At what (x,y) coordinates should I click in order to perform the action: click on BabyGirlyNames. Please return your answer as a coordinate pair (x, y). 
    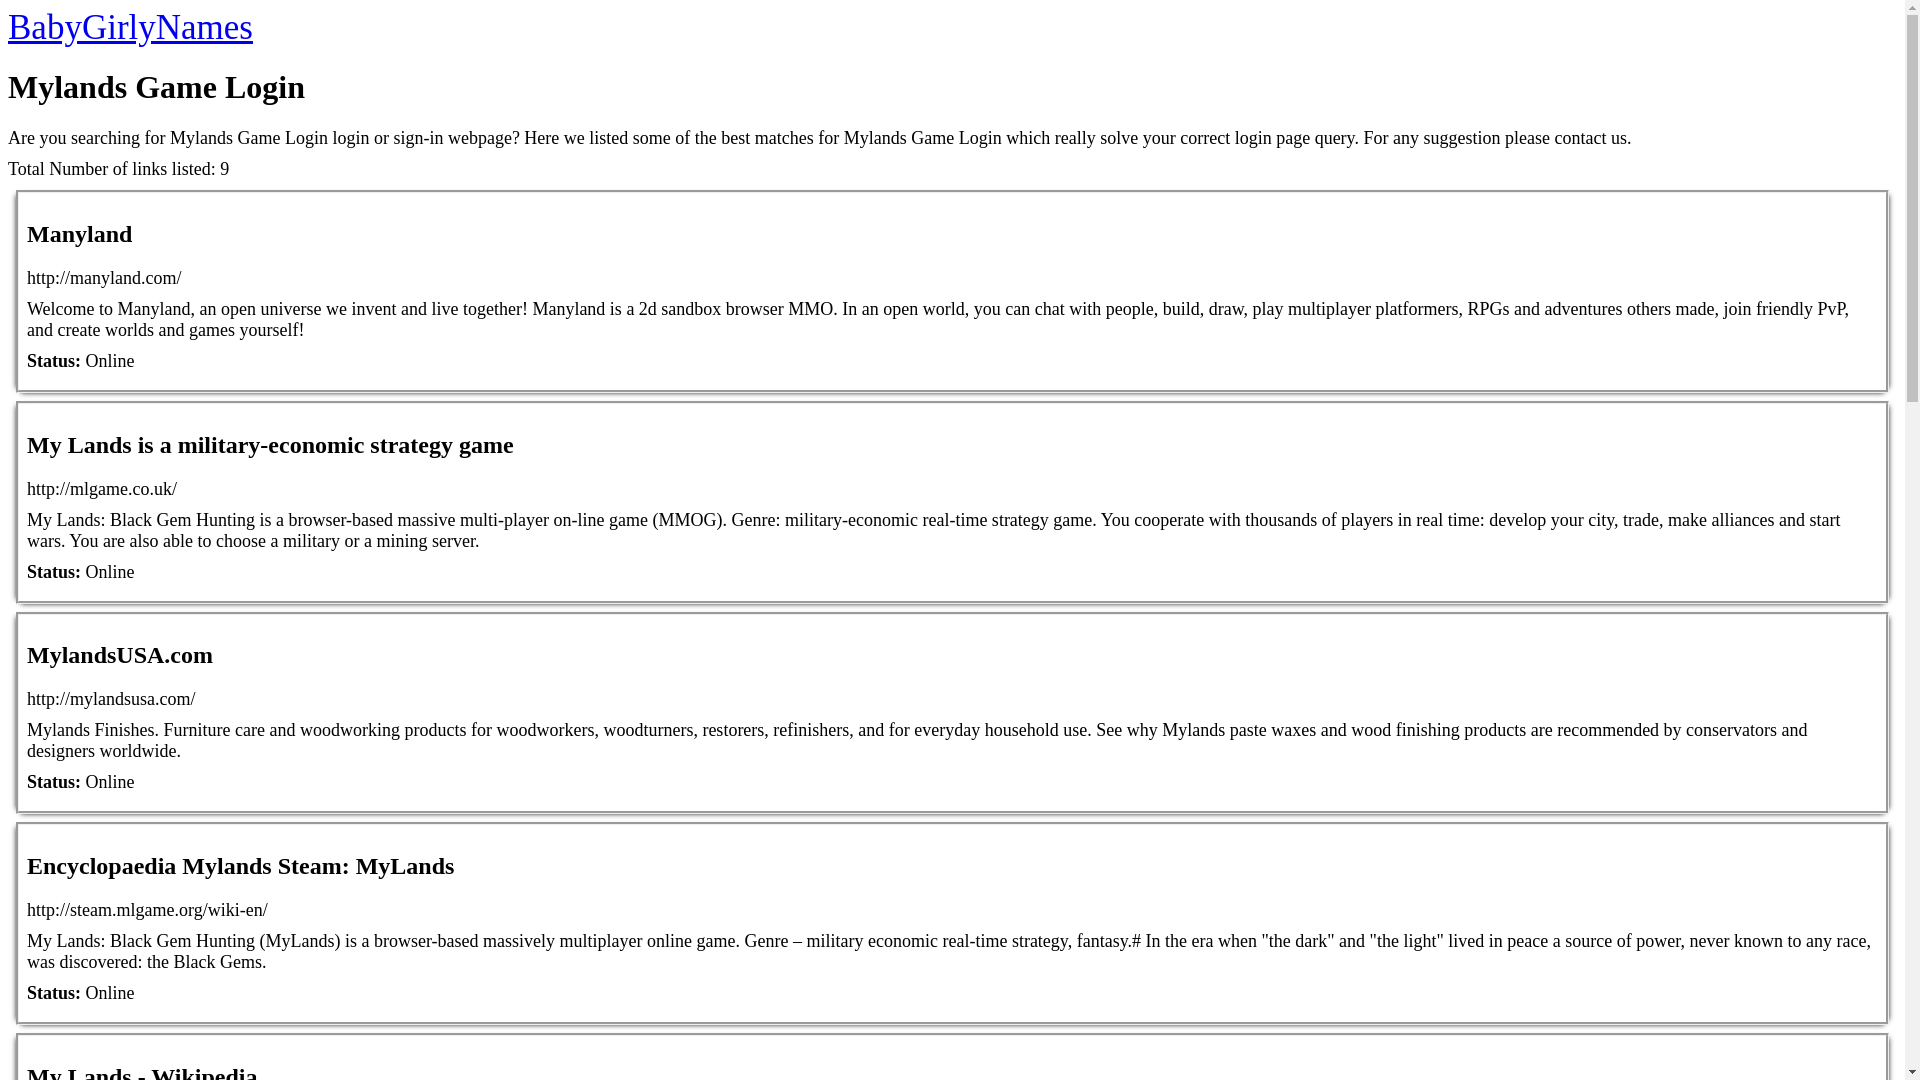
    Looking at the image, I should click on (130, 27).